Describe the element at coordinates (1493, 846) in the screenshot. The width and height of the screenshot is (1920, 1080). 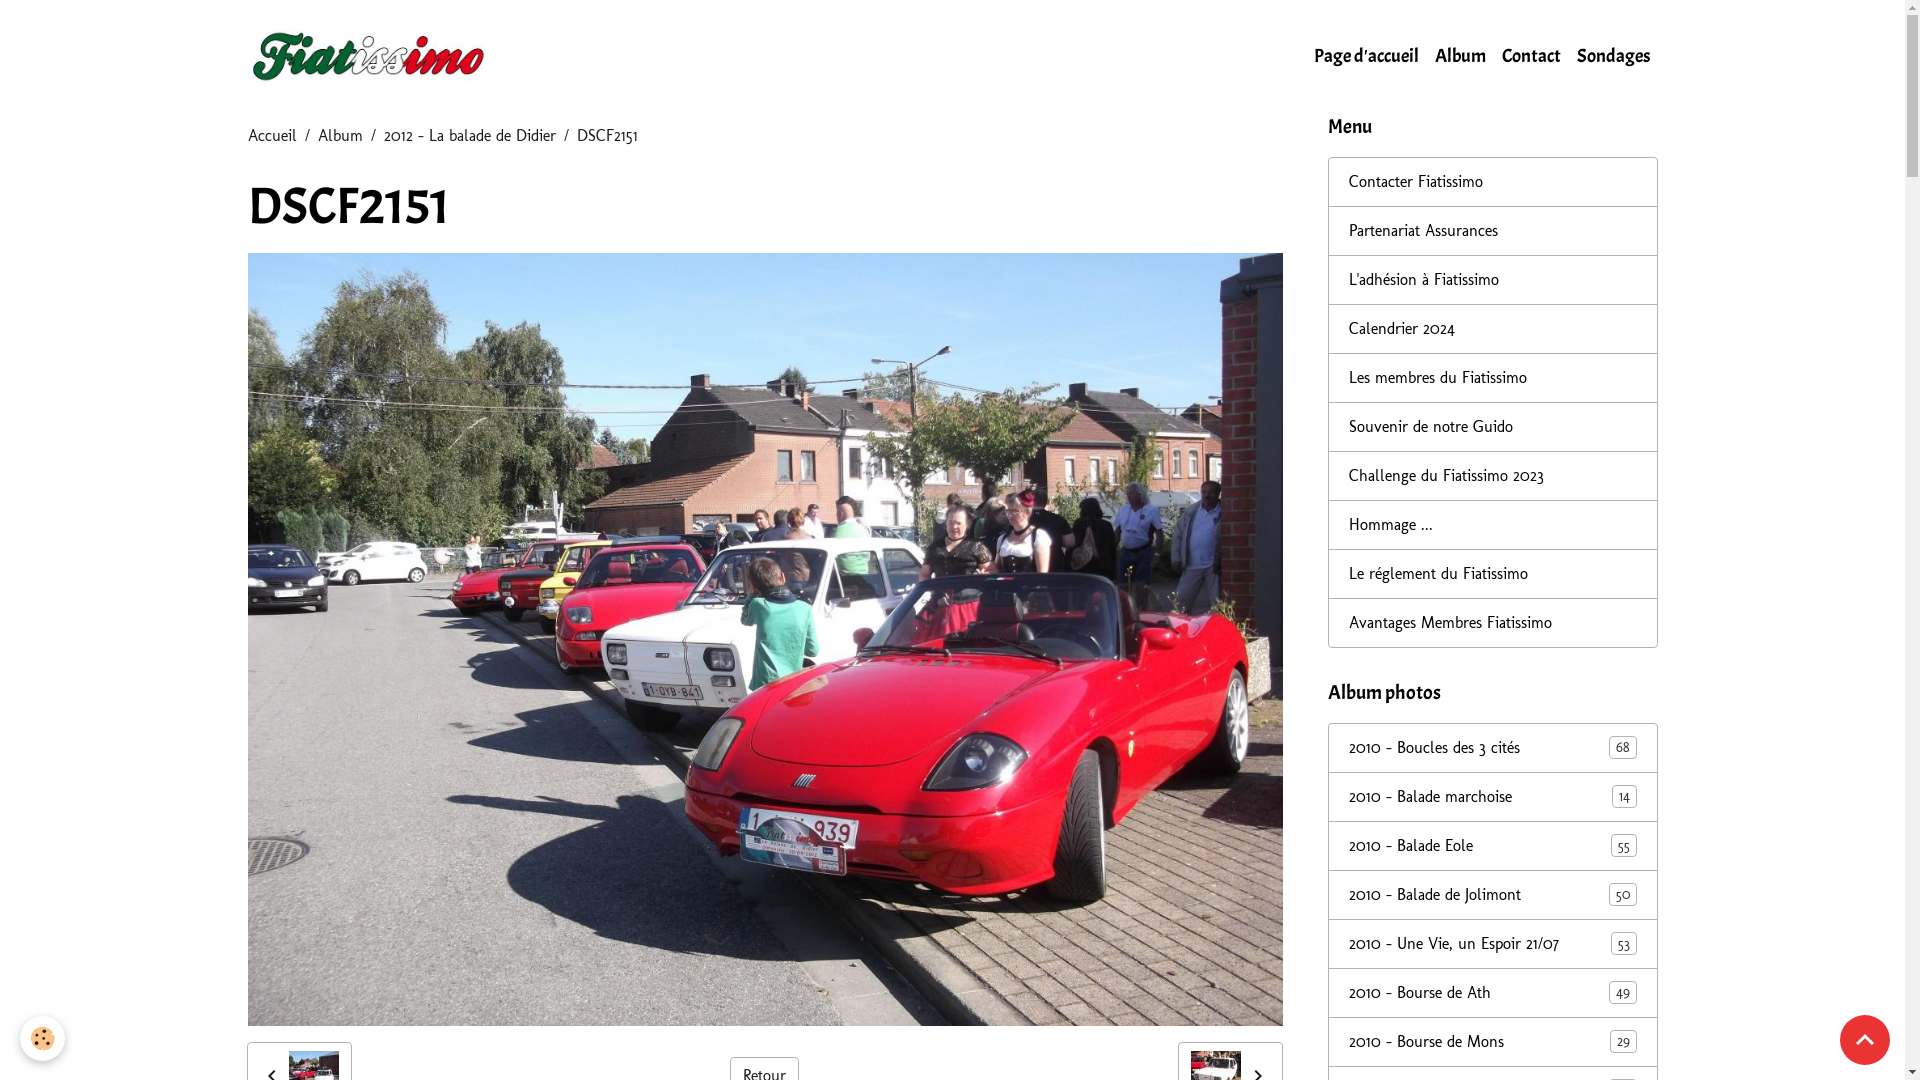
I see `2010 - Balade Eole
55` at that location.